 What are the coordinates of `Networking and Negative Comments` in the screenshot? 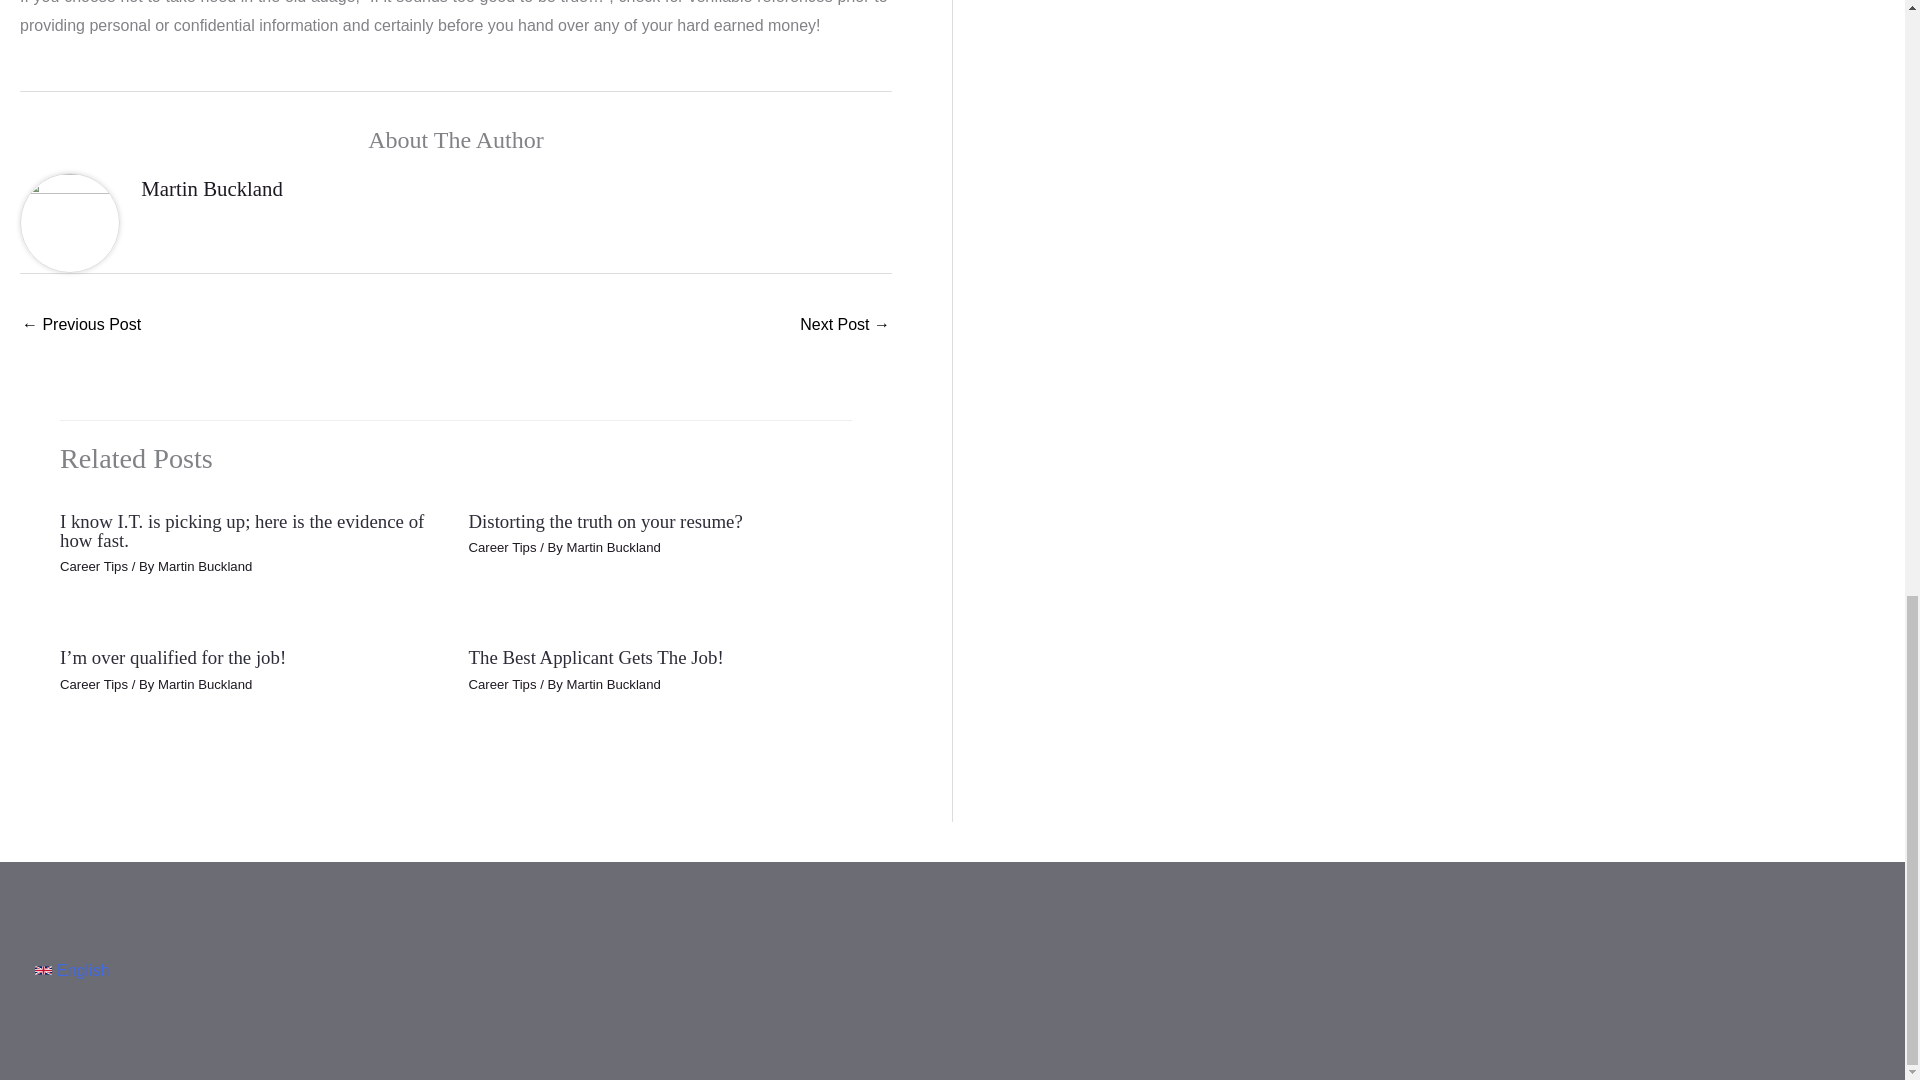 It's located at (845, 326).